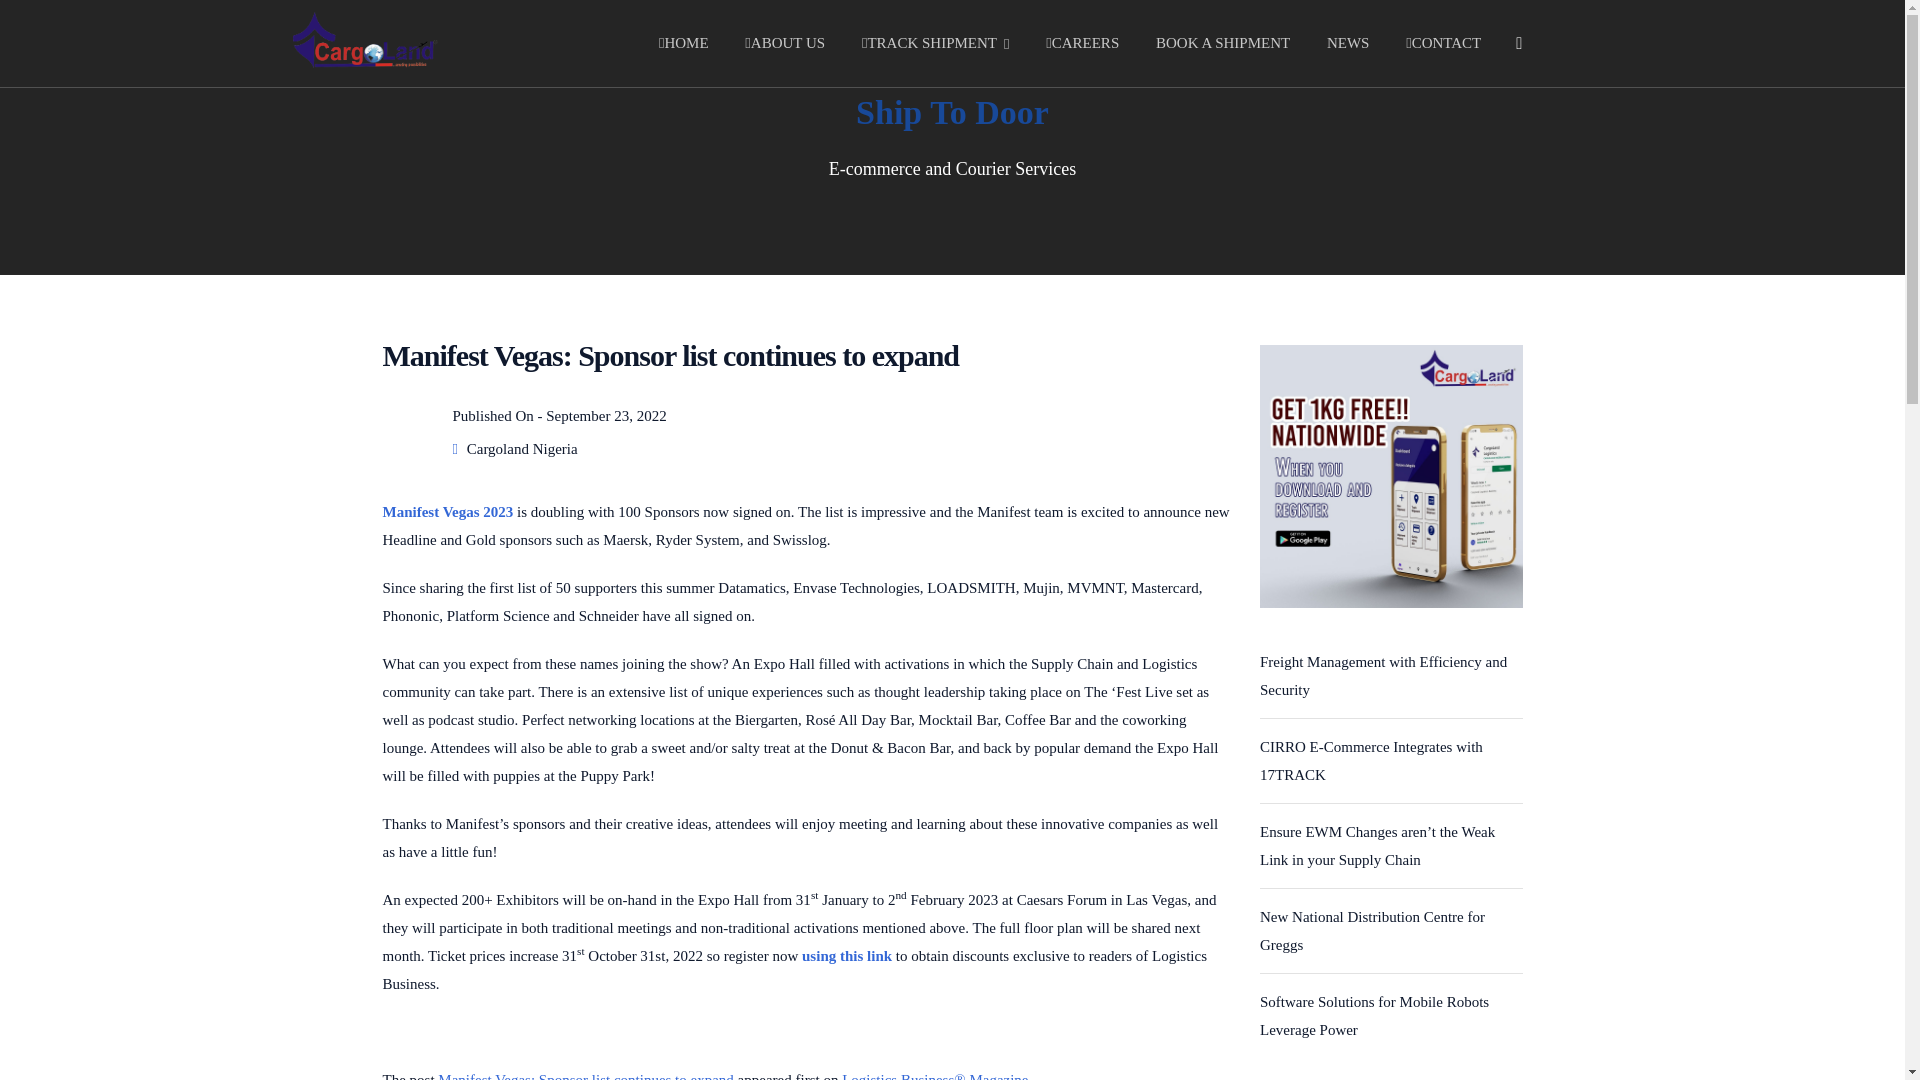 This screenshot has width=1920, height=1080. Describe the element at coordinates (1222, 44) in the screenshot. I see `BOOK A SHIPMENT` at that location.